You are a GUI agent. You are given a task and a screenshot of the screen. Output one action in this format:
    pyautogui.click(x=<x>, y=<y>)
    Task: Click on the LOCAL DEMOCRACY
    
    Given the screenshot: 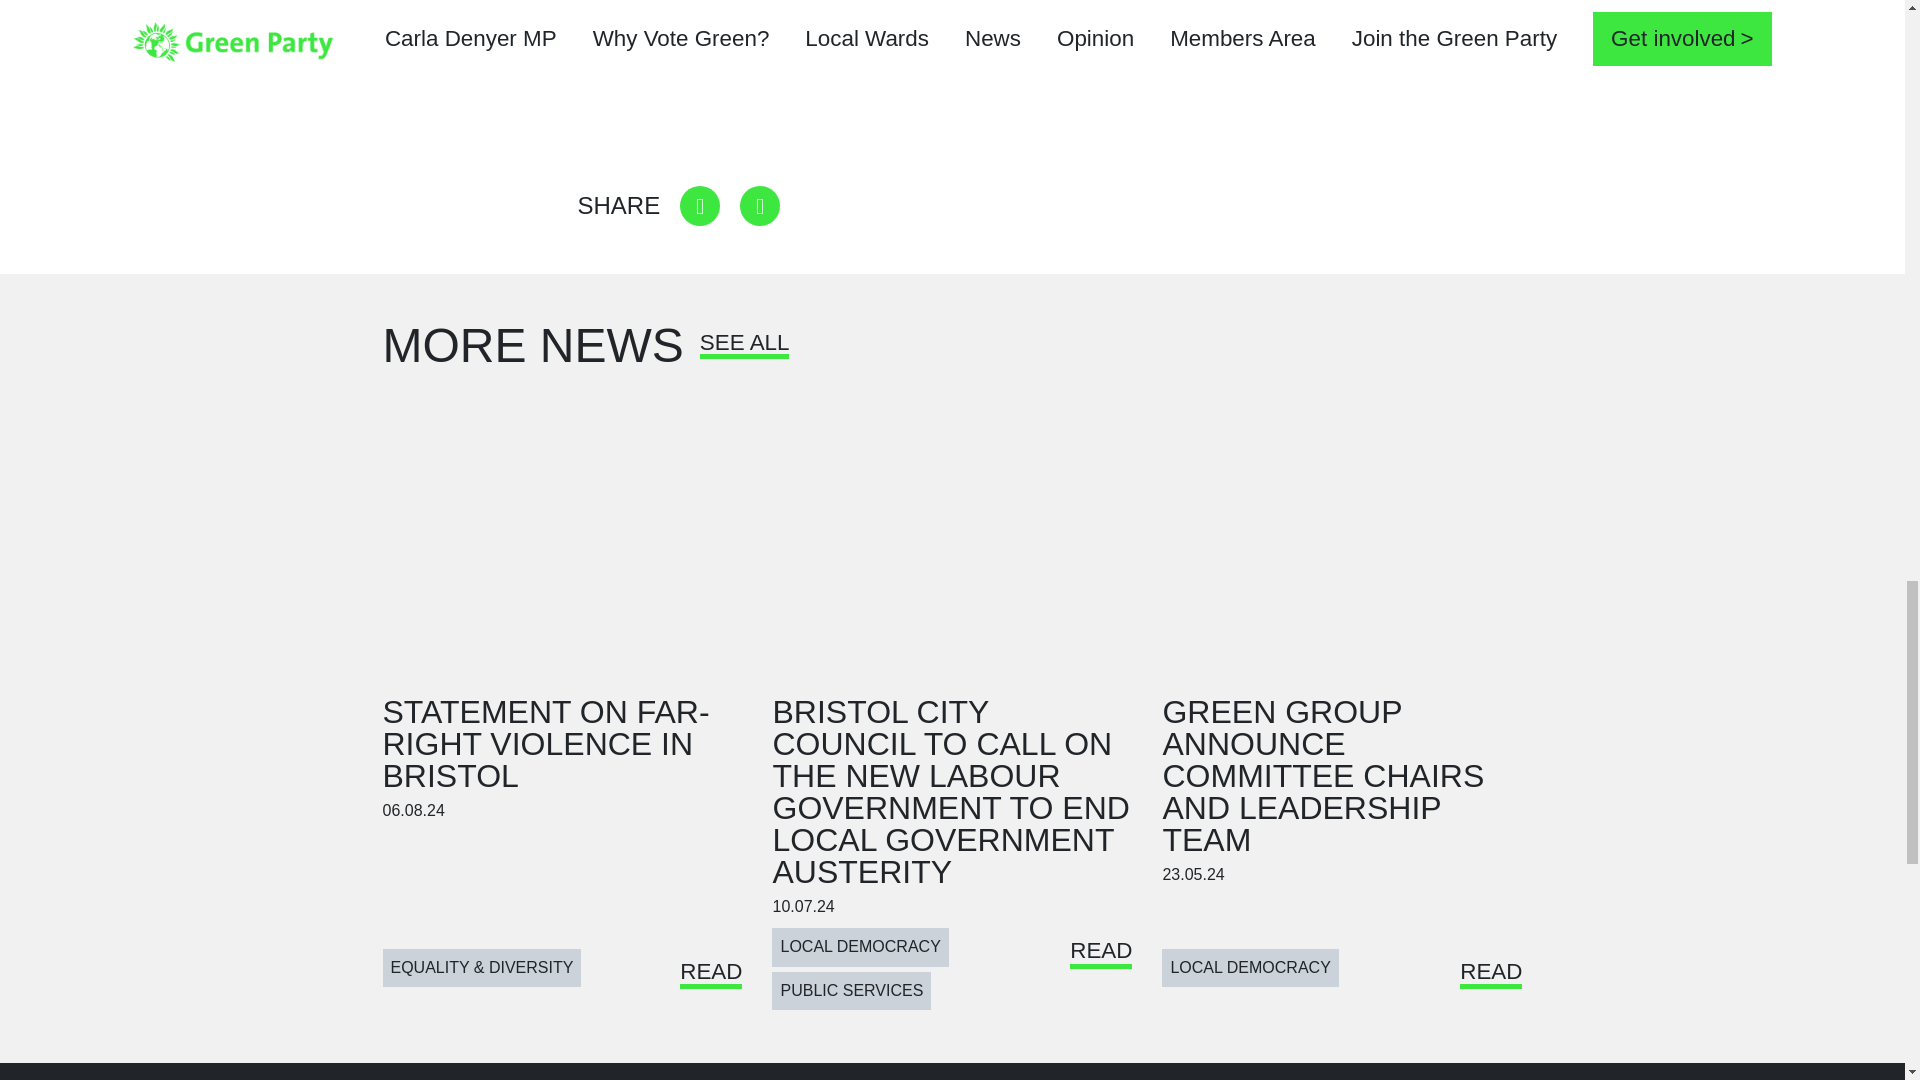 What is the action you would take?
    pyautogui.click(x=860, y=946)
    